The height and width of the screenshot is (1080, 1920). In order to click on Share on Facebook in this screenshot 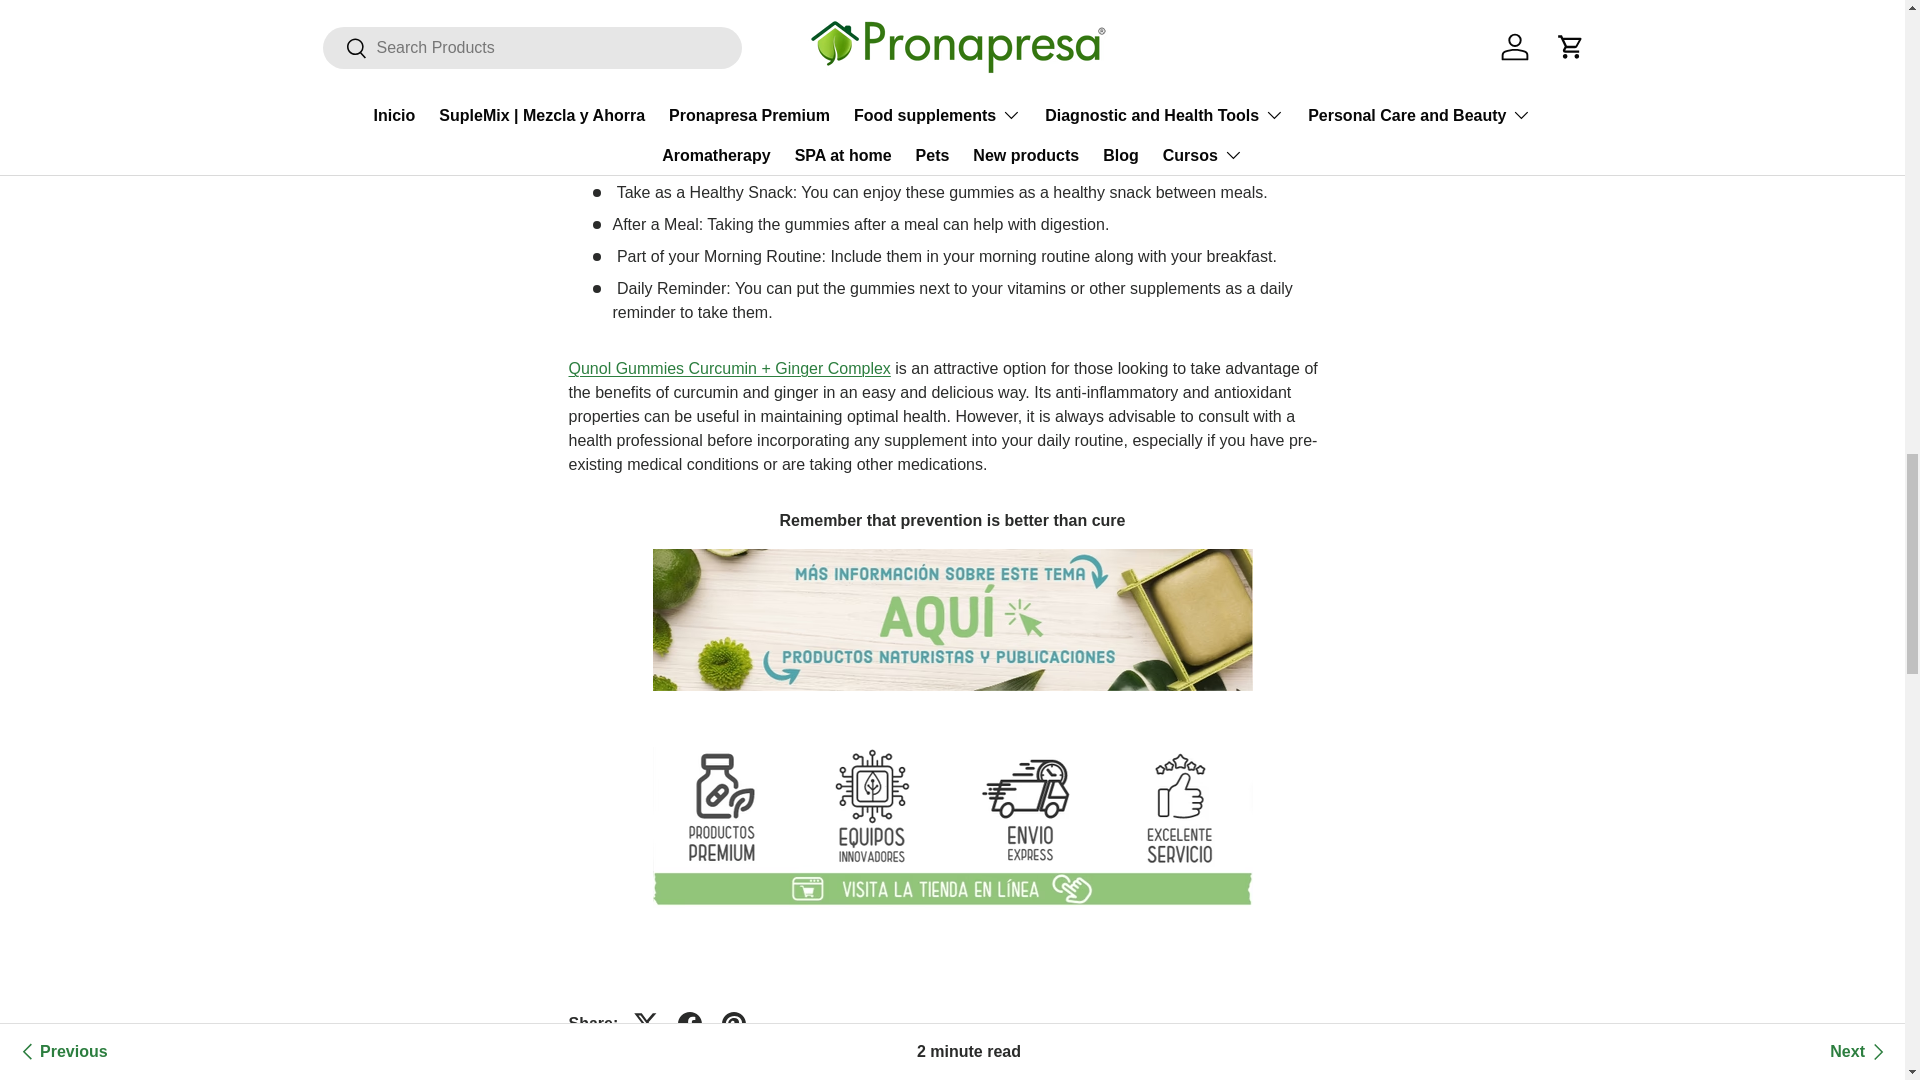, I will do `click(690, 1024)`.